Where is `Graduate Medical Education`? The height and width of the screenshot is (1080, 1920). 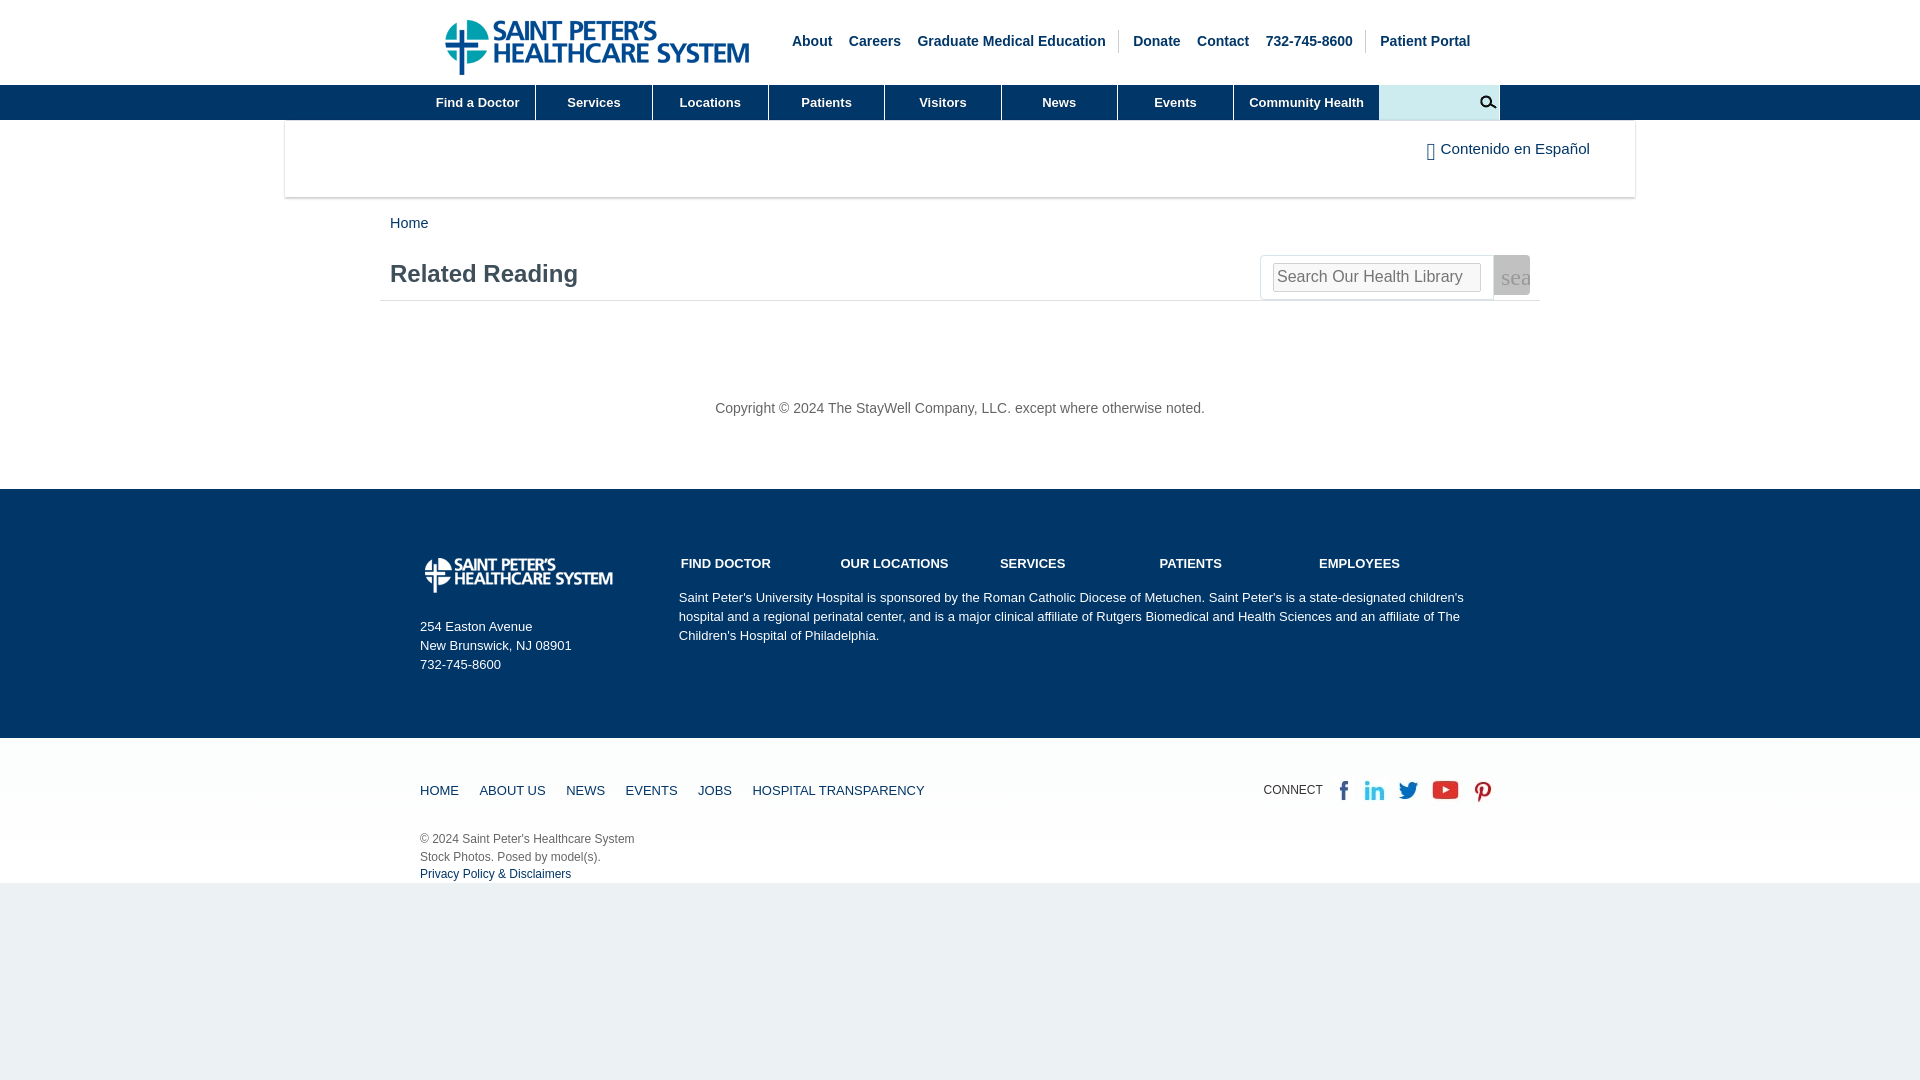 Graduate Medical Education is located at coordinates (1011, 40).